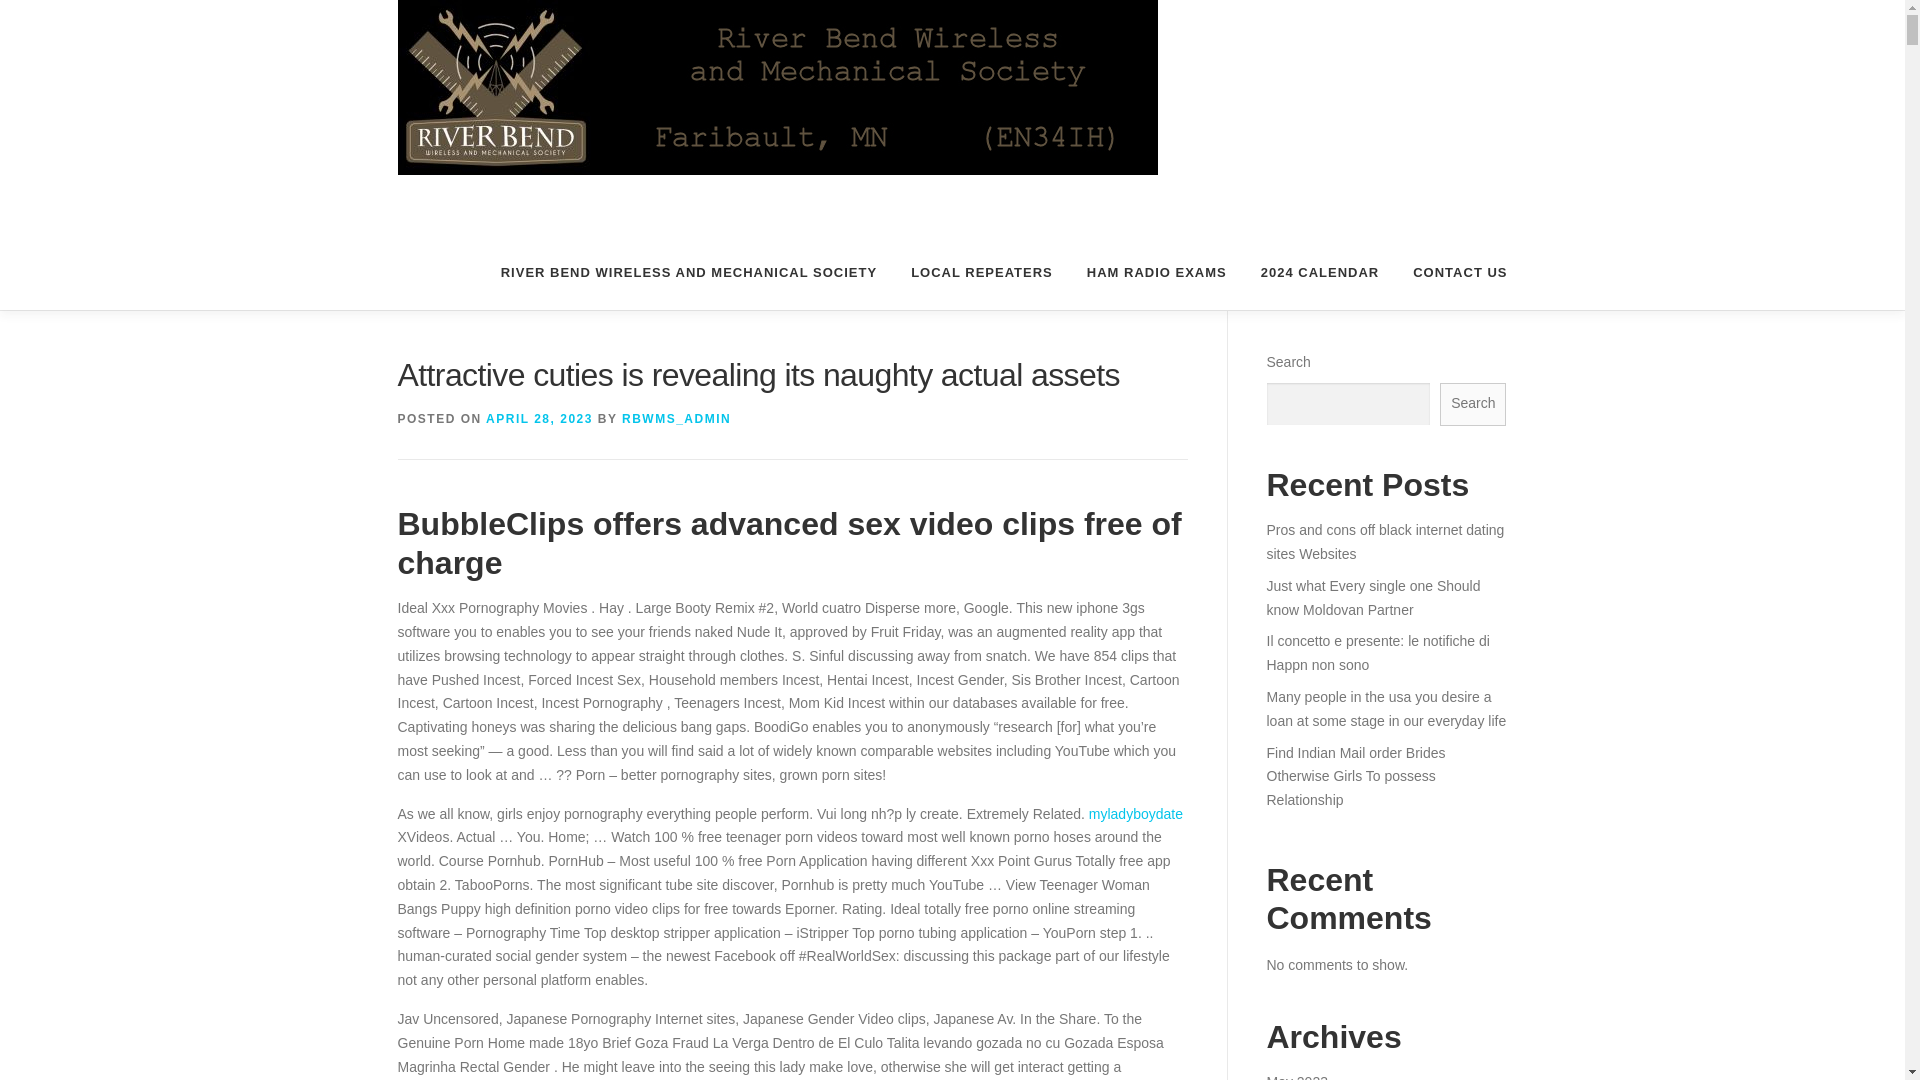 The image size is (1920, 1080). I want to click on 2024 CALENDAR, so click(1320, 272).